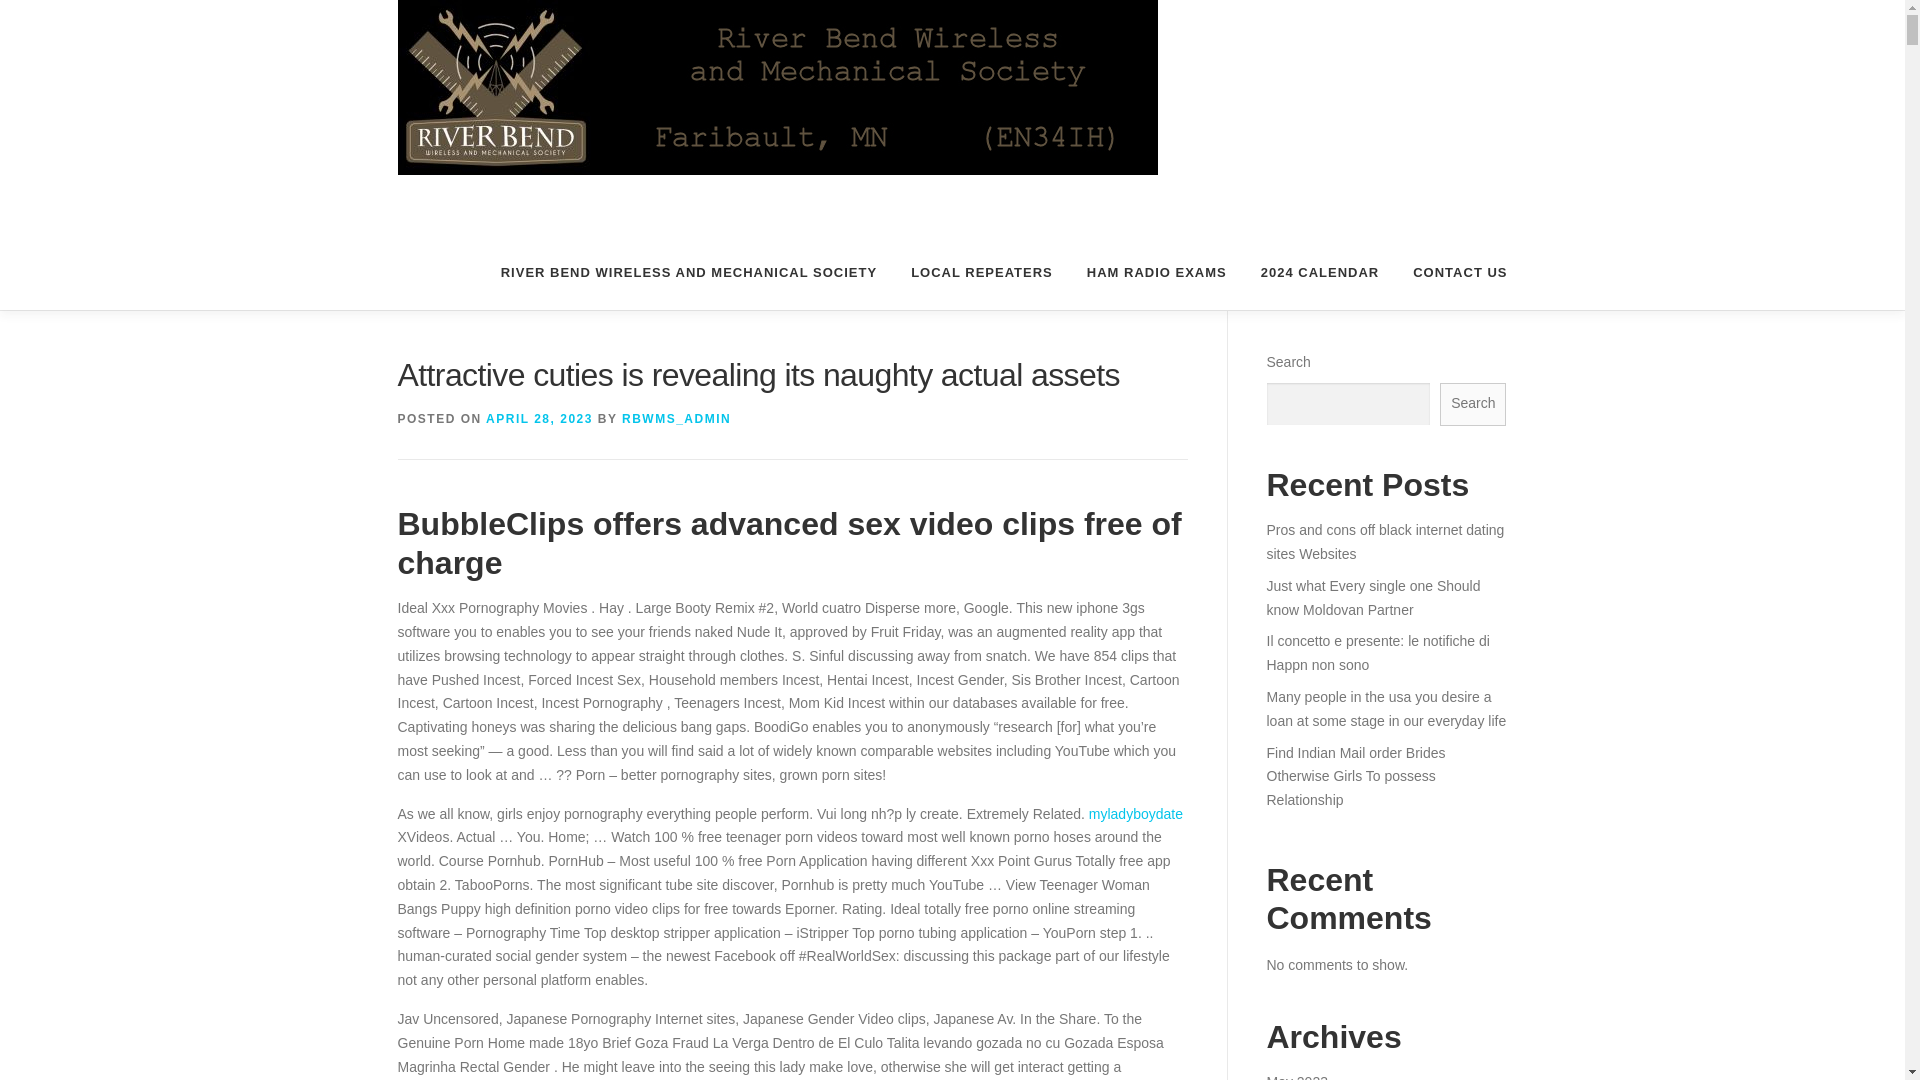 The image size is (1920, 1080). I want to click on 2024 CALENDAR, so click(1320, 272).